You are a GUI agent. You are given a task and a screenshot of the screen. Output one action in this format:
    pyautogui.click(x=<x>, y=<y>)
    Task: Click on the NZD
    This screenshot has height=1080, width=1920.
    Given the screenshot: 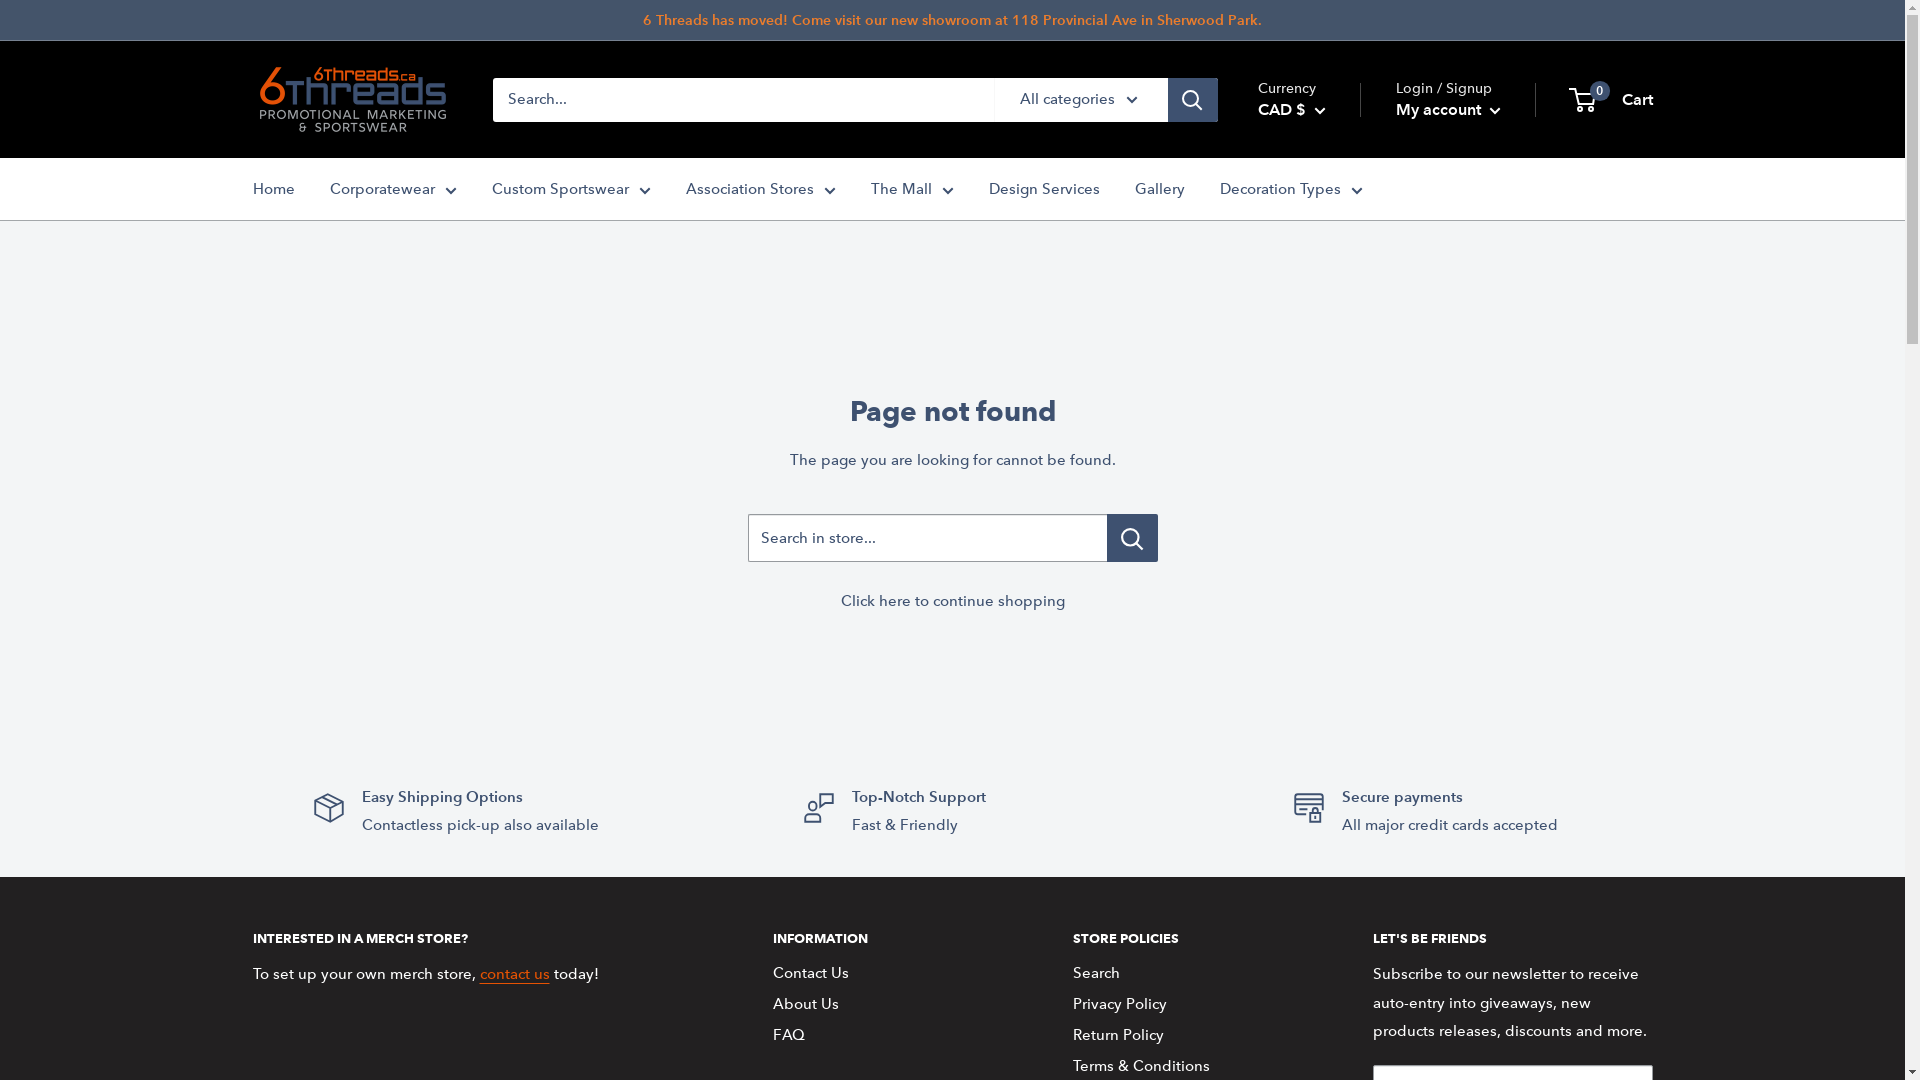 What is the action you would take?
    pyautogui.click(x=306, y=150)
    